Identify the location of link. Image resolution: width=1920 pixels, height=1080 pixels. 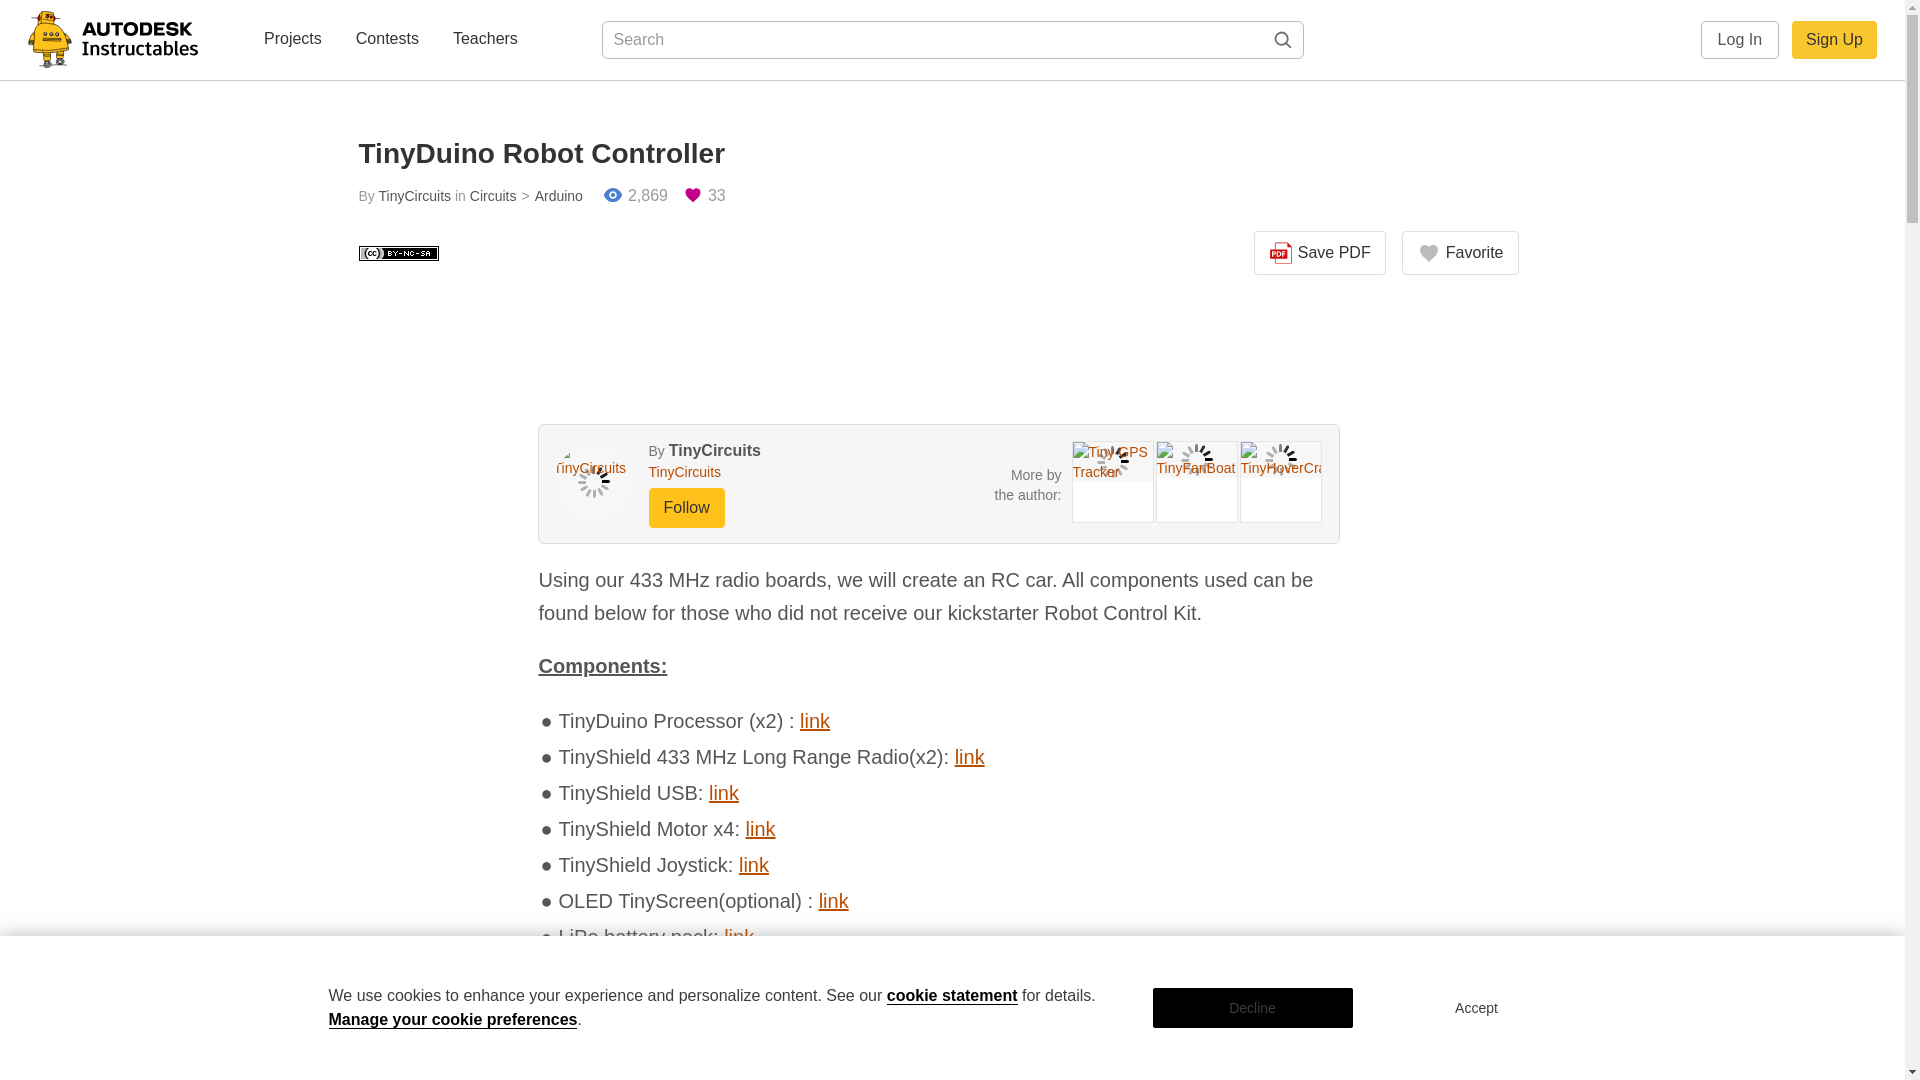
(814, 720).